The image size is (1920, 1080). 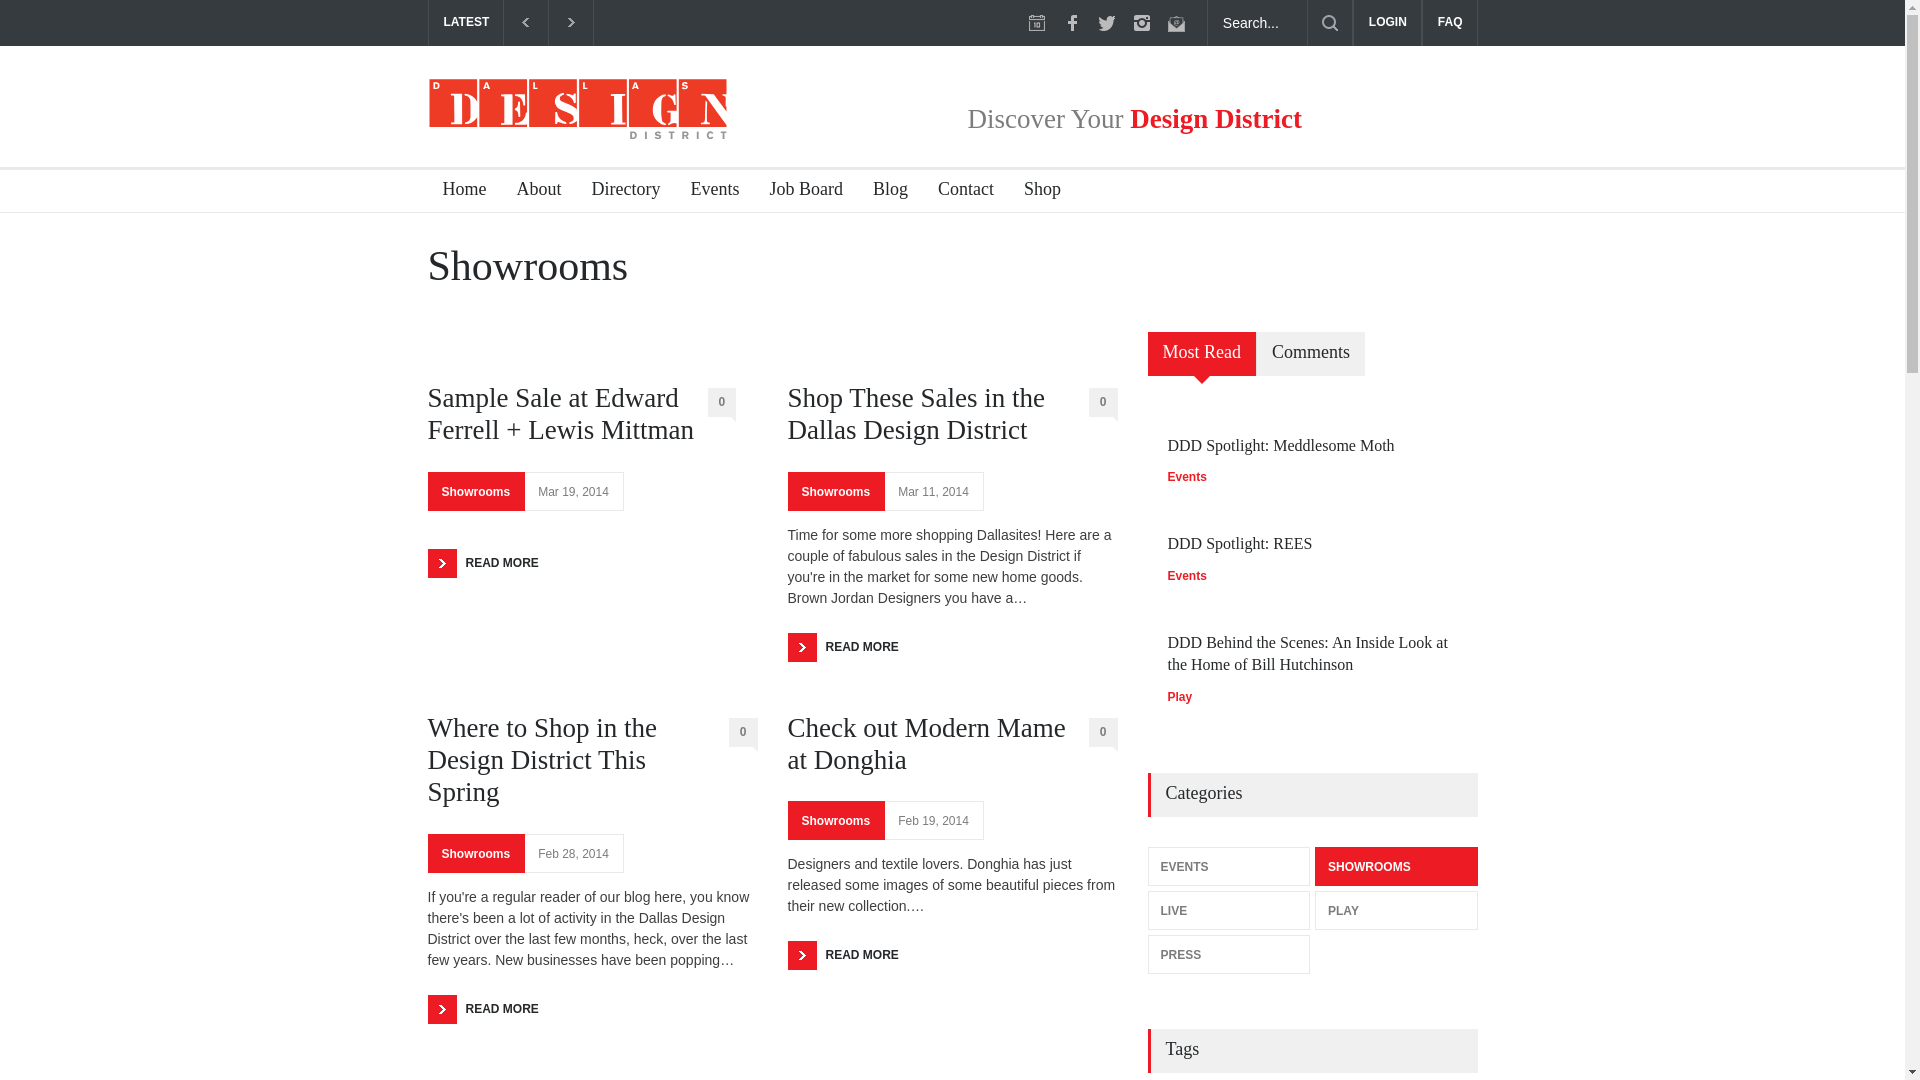 I want to click on Home, so click(x=458, y=190).